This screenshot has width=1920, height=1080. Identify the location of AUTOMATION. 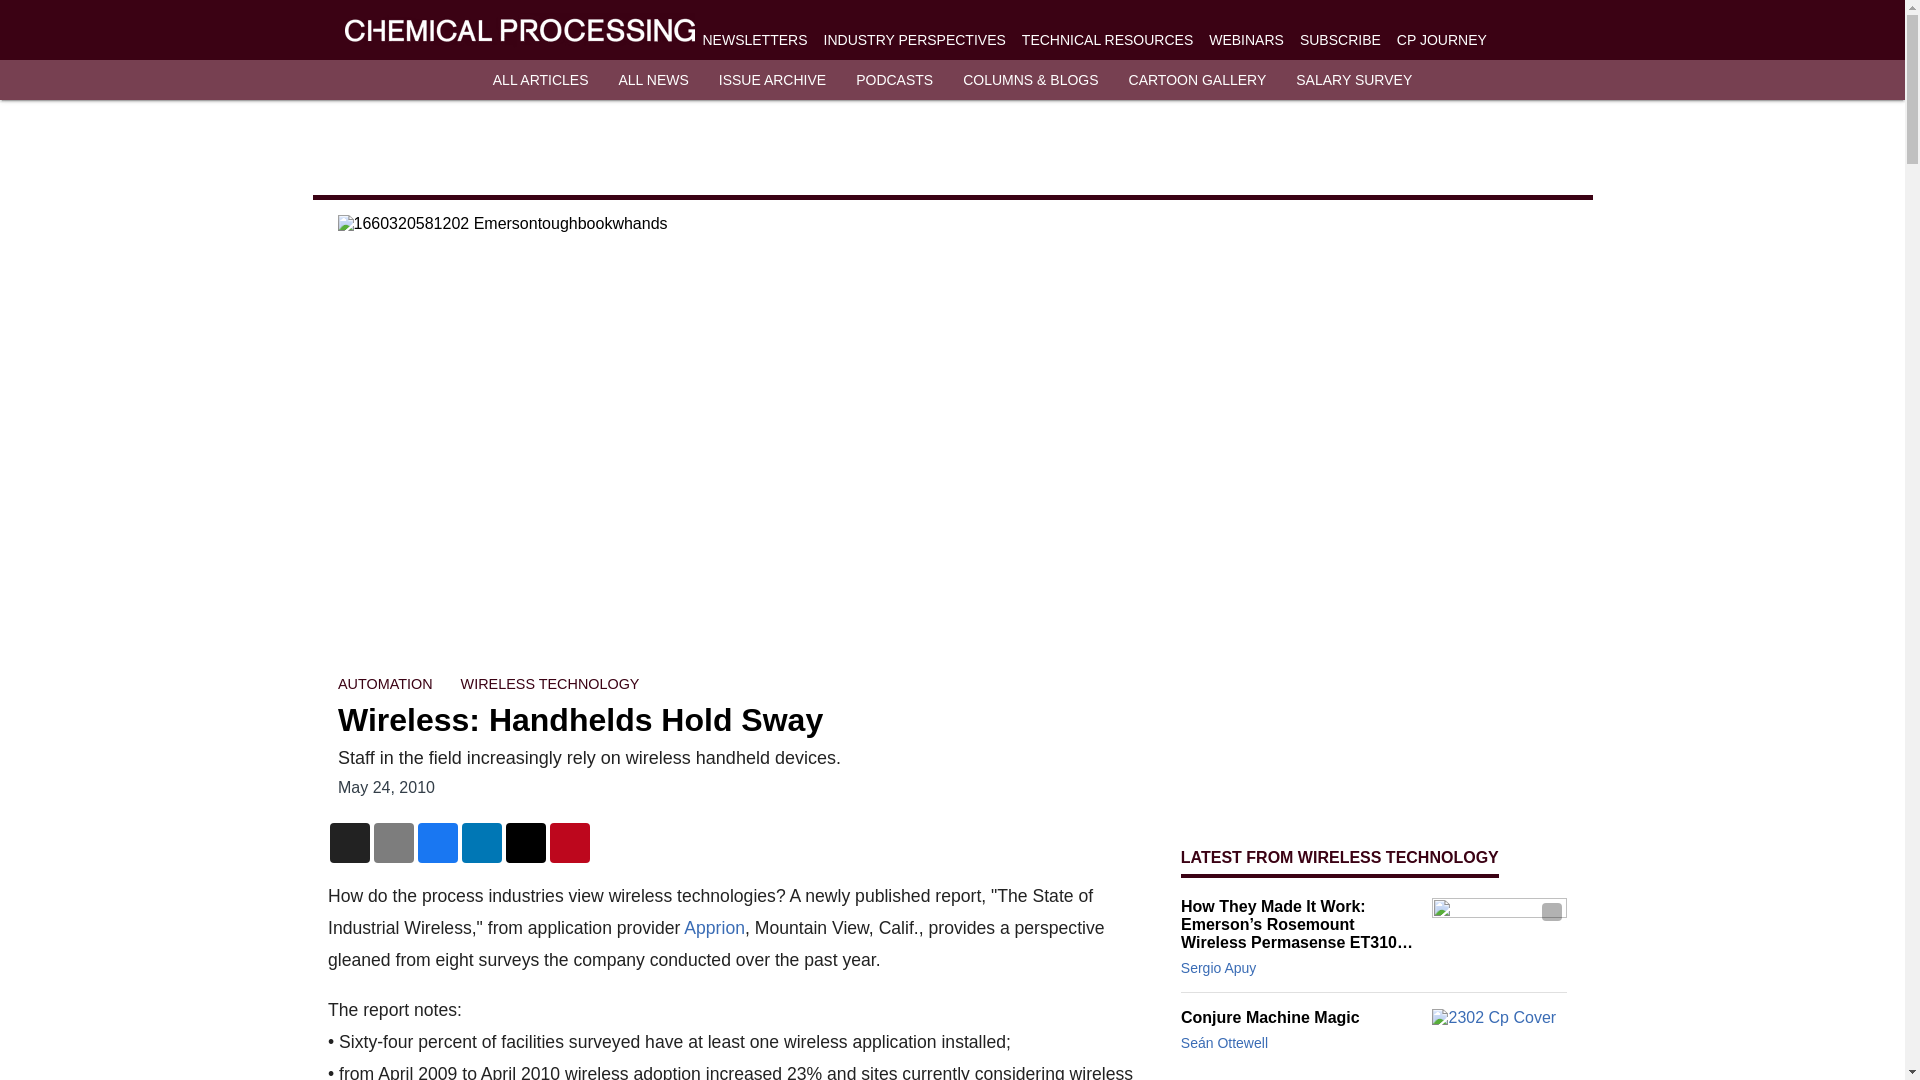
(385, 684).